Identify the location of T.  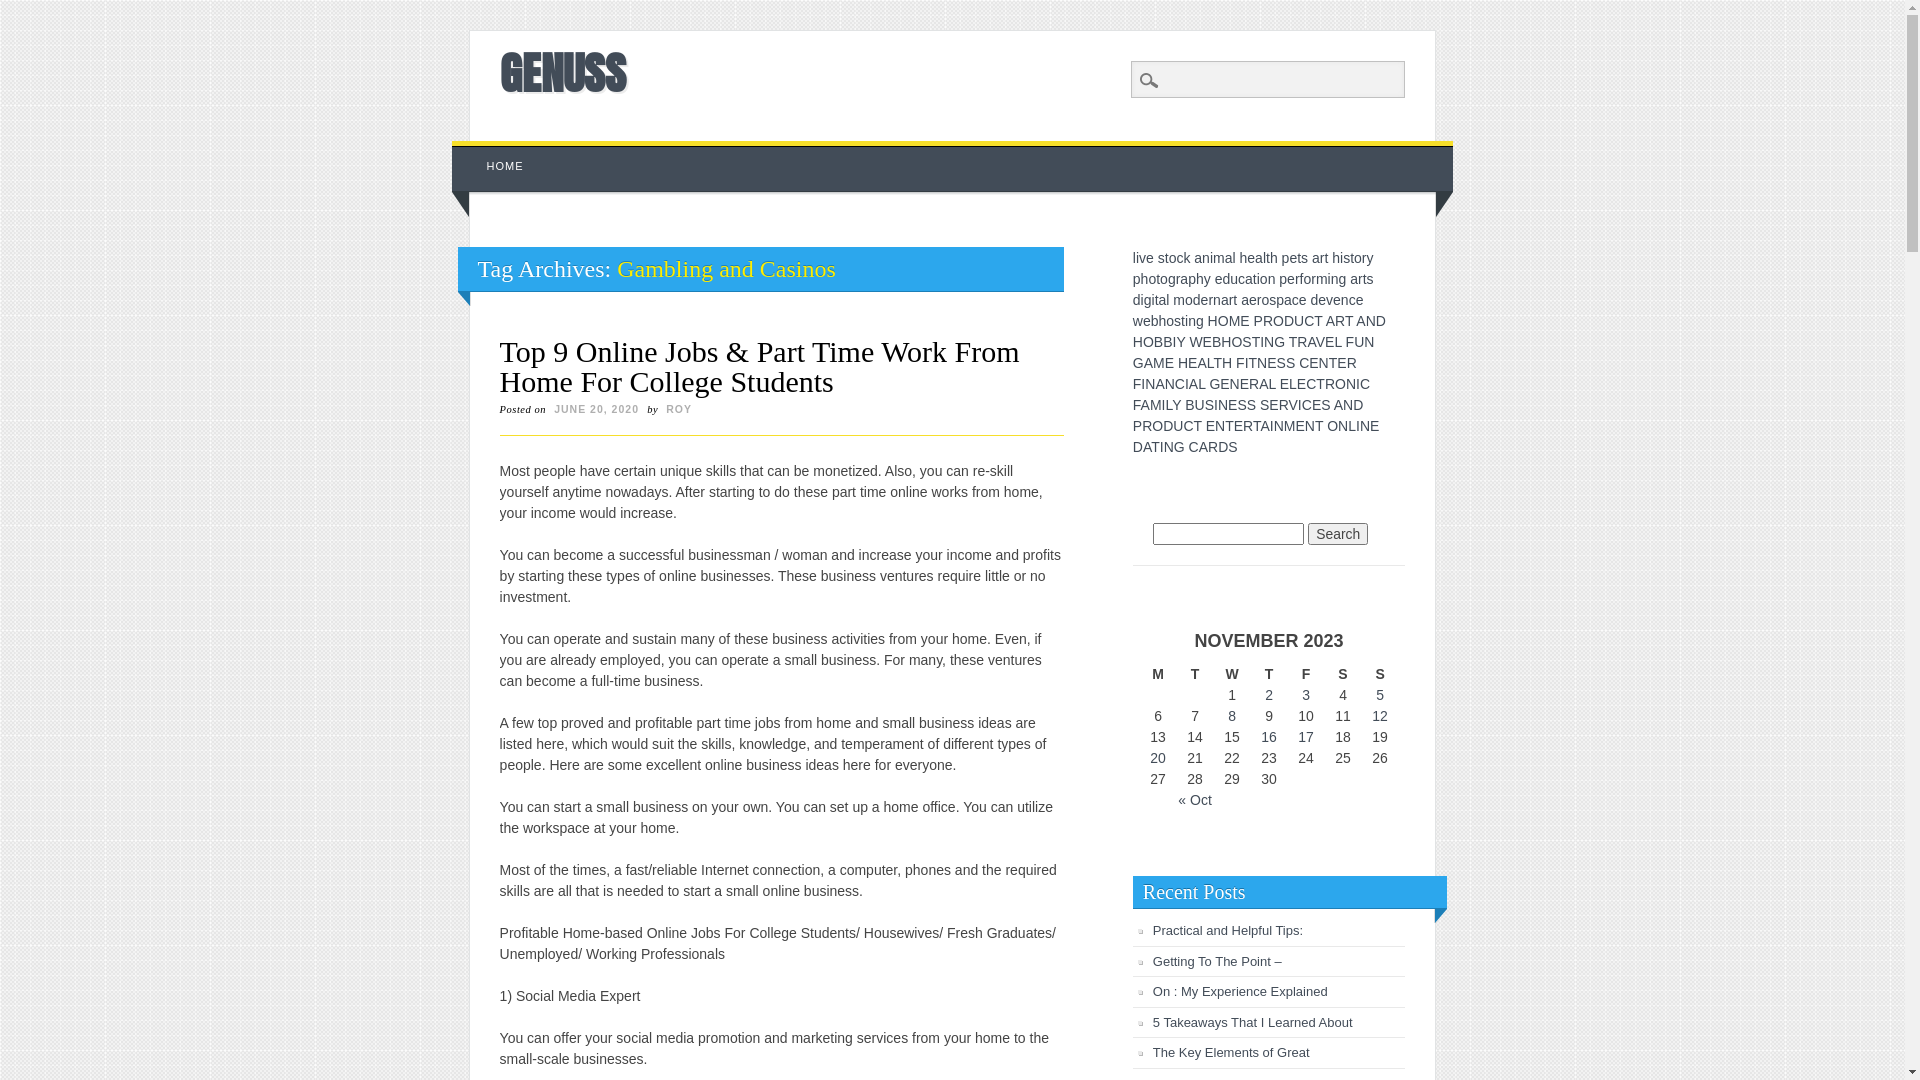
(1319, 426).